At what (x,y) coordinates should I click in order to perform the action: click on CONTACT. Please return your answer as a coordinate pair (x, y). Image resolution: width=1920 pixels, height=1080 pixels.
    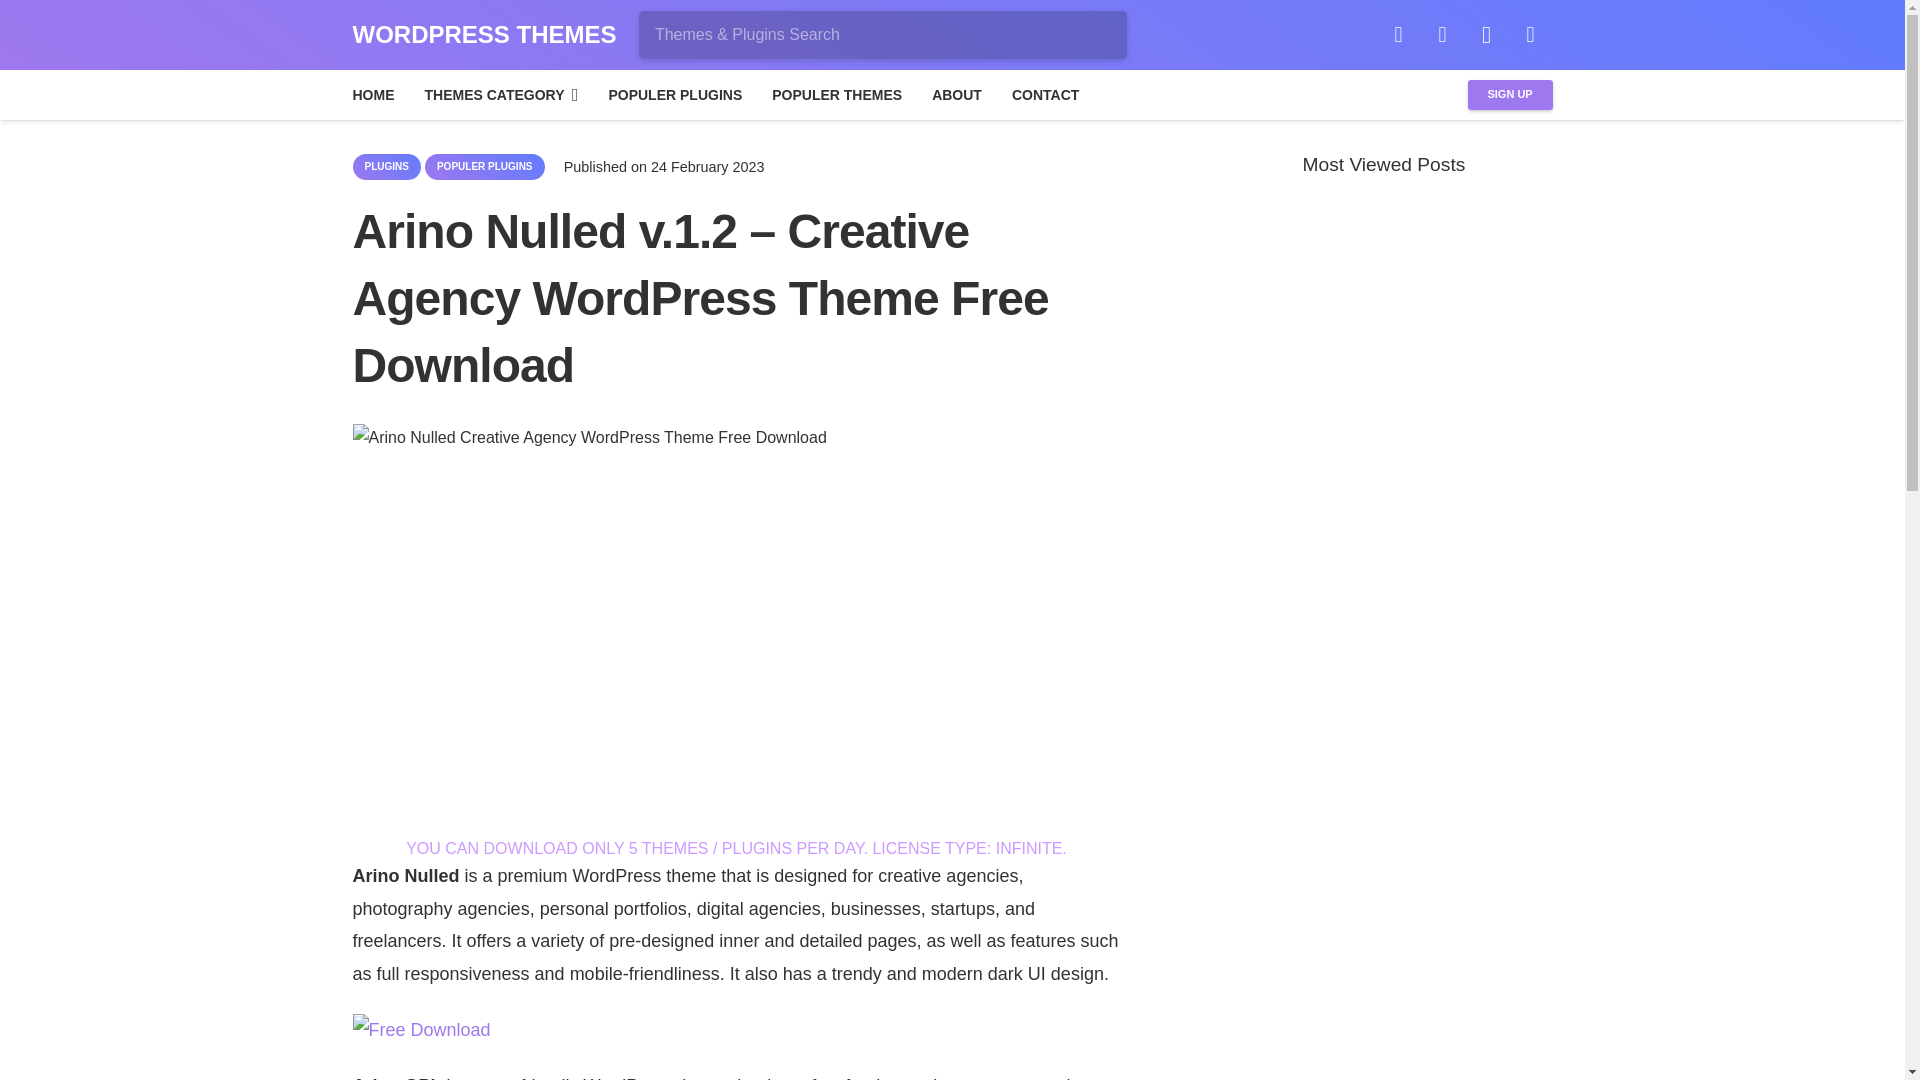
    Looking at the image, I should click on (1045, 94).